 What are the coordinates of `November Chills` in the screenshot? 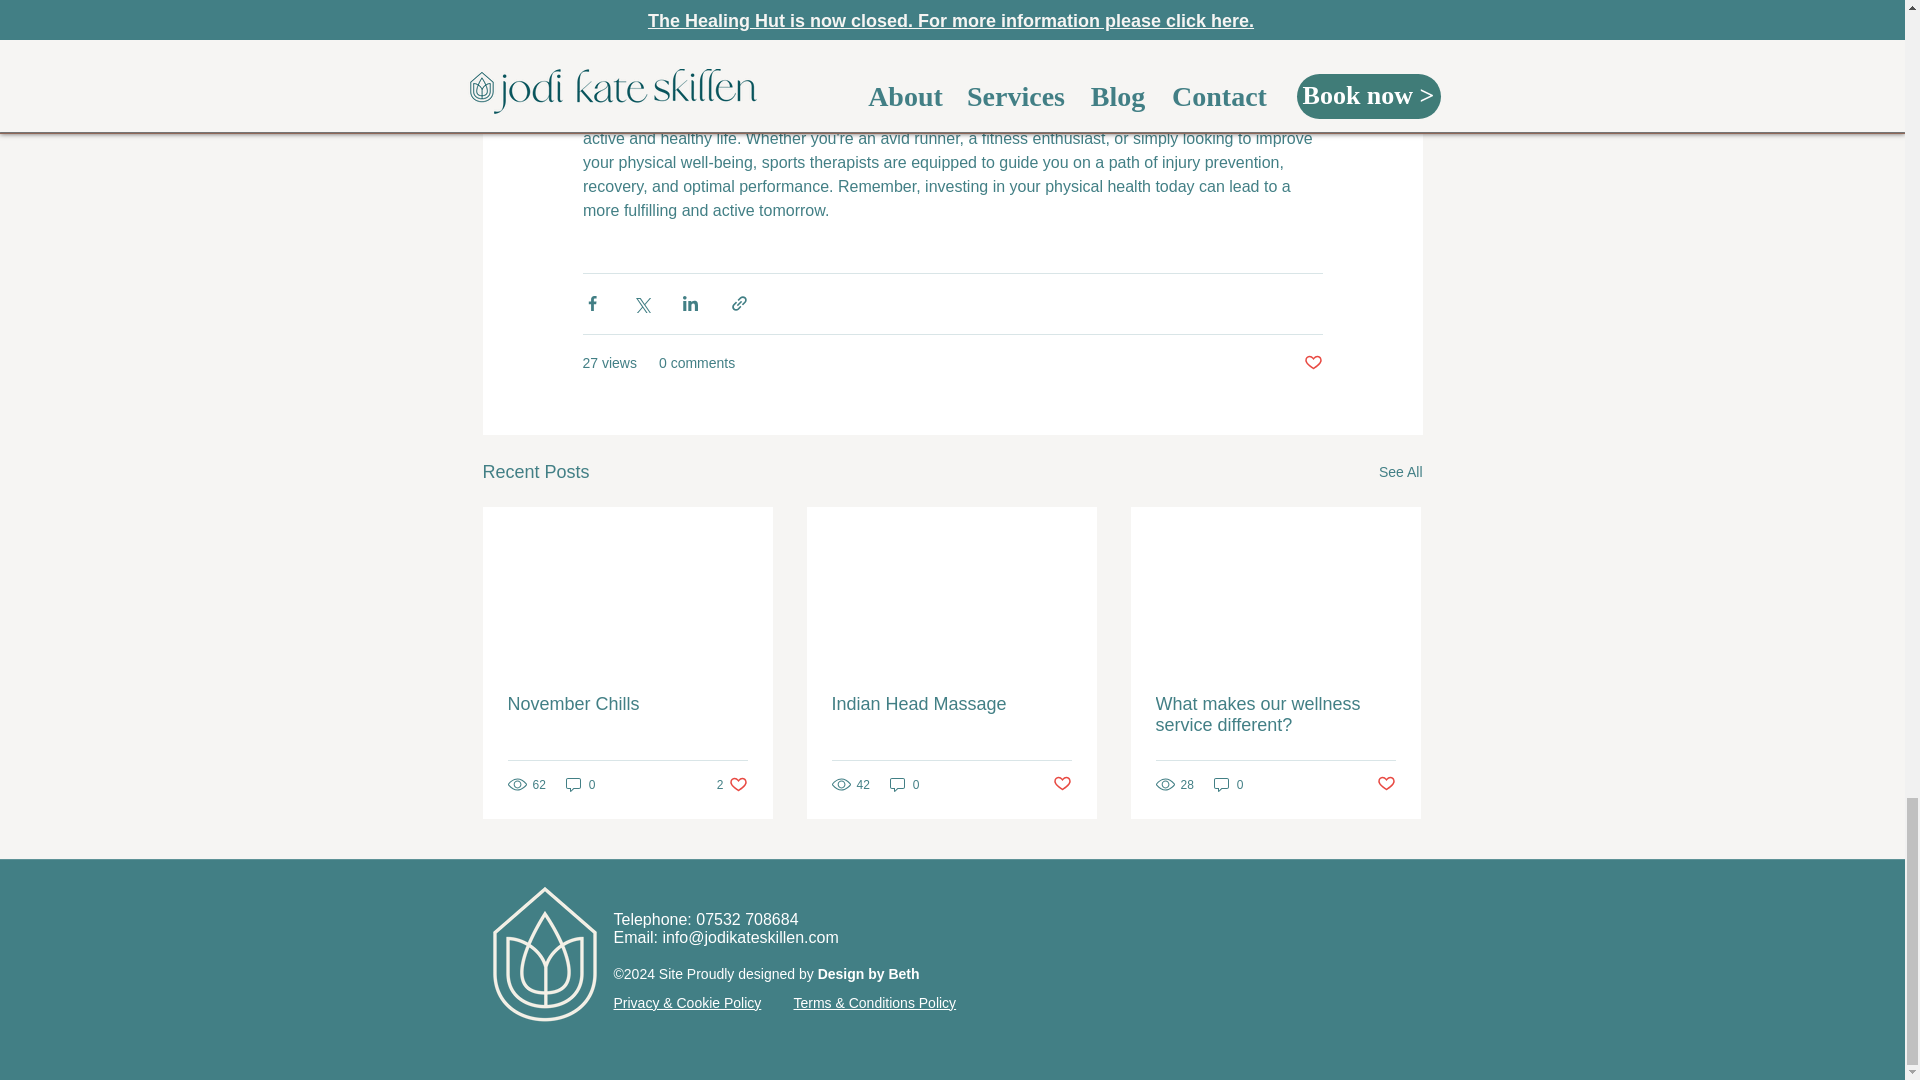 It's located at (628, 704).